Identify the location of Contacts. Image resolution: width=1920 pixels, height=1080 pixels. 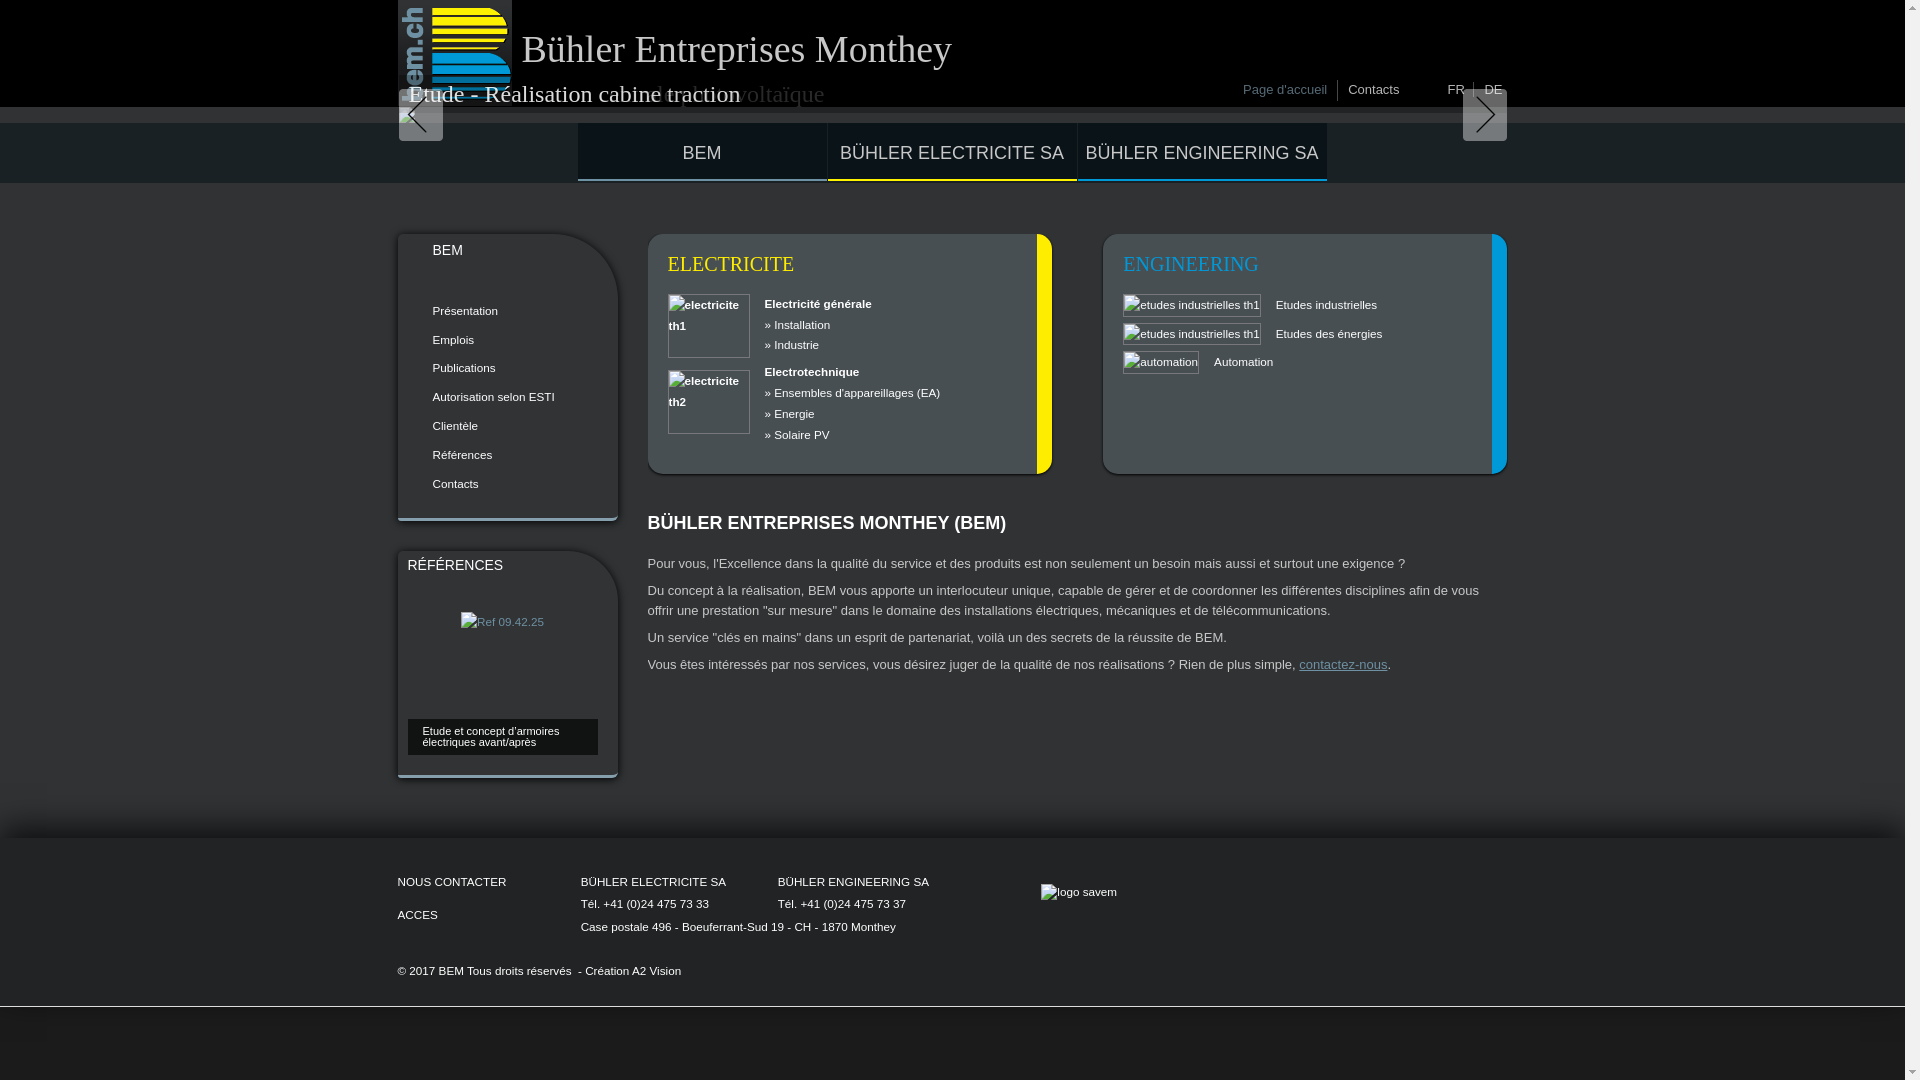
(504, 484).